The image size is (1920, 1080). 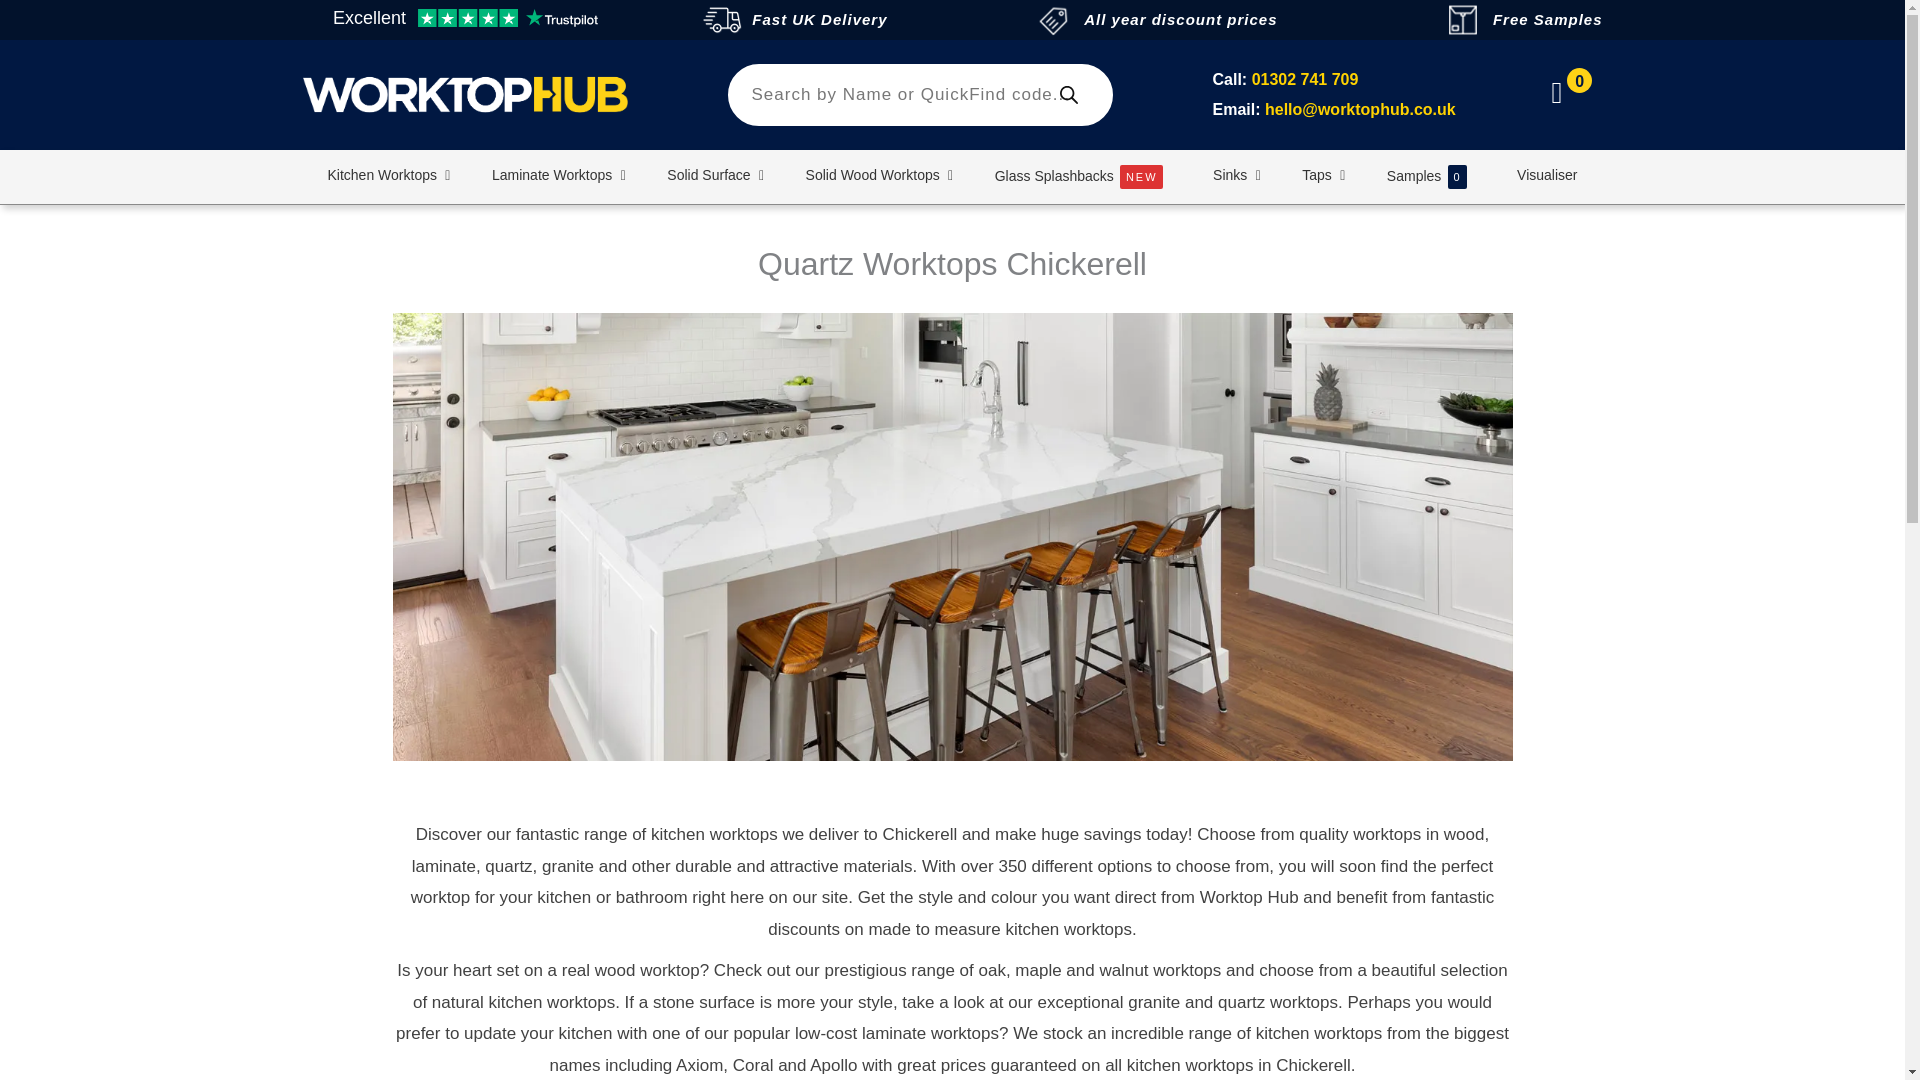 I want to click on Kitchen Worktops, so click(x=384, y=174).